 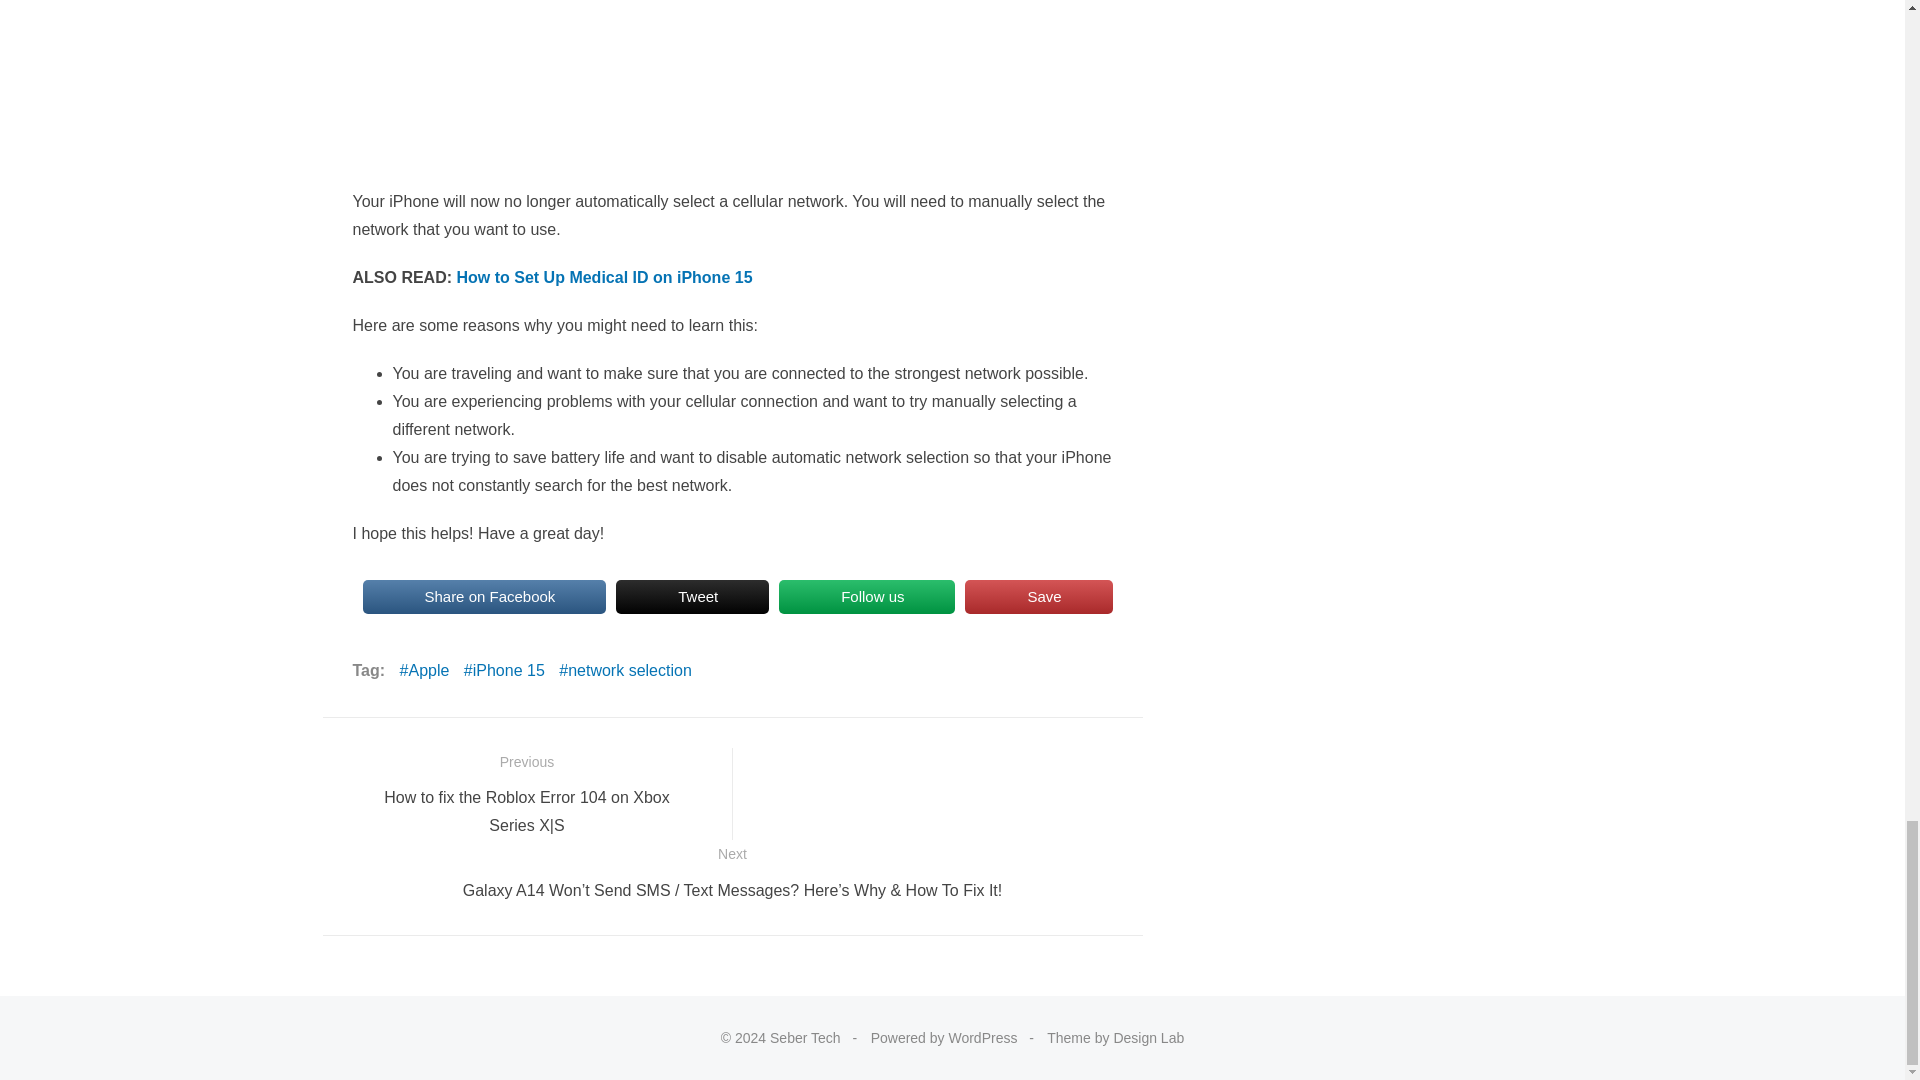 What do you see at coordinates (866, 596) in the screenshot?
I see `Follow us` at bounding box center [866, 596].